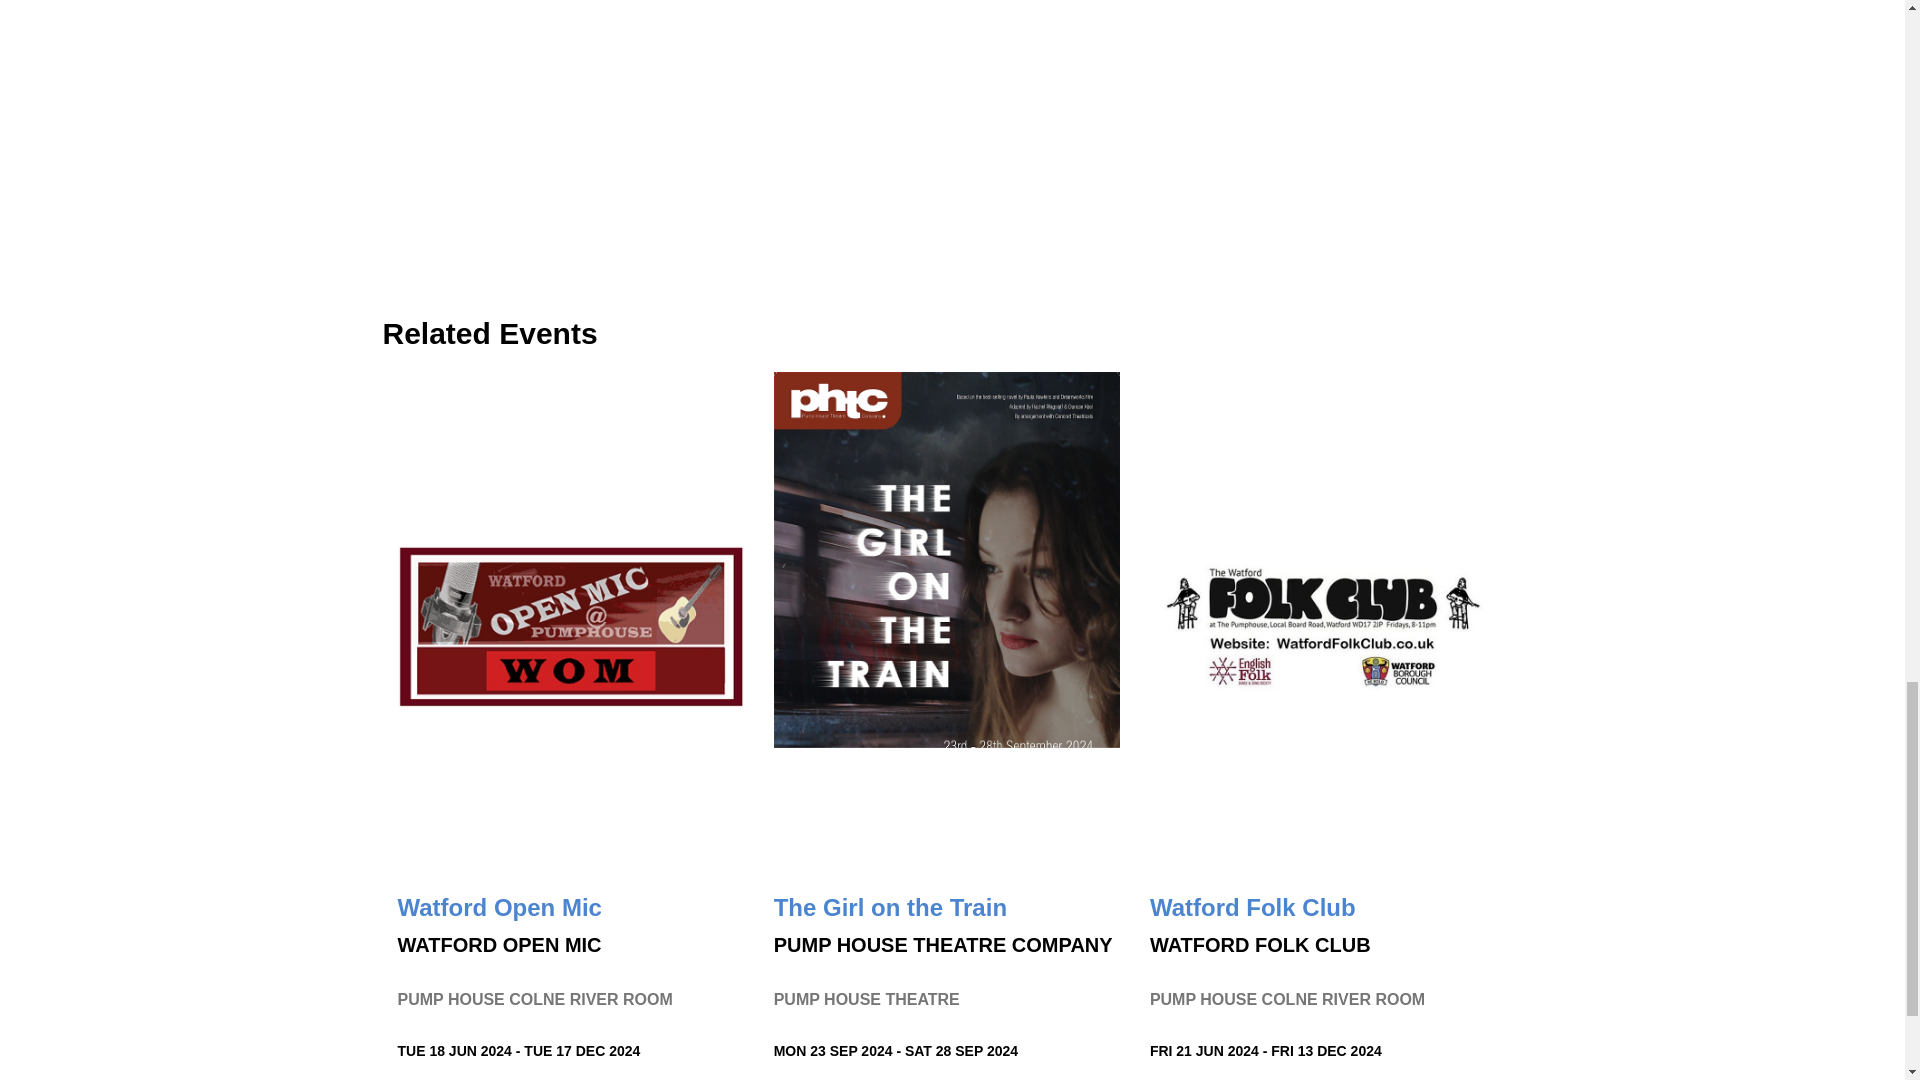 The height and width of the screenshot is (1080, 1920). I want to click on Watford Open Mic, so click(500, 908).